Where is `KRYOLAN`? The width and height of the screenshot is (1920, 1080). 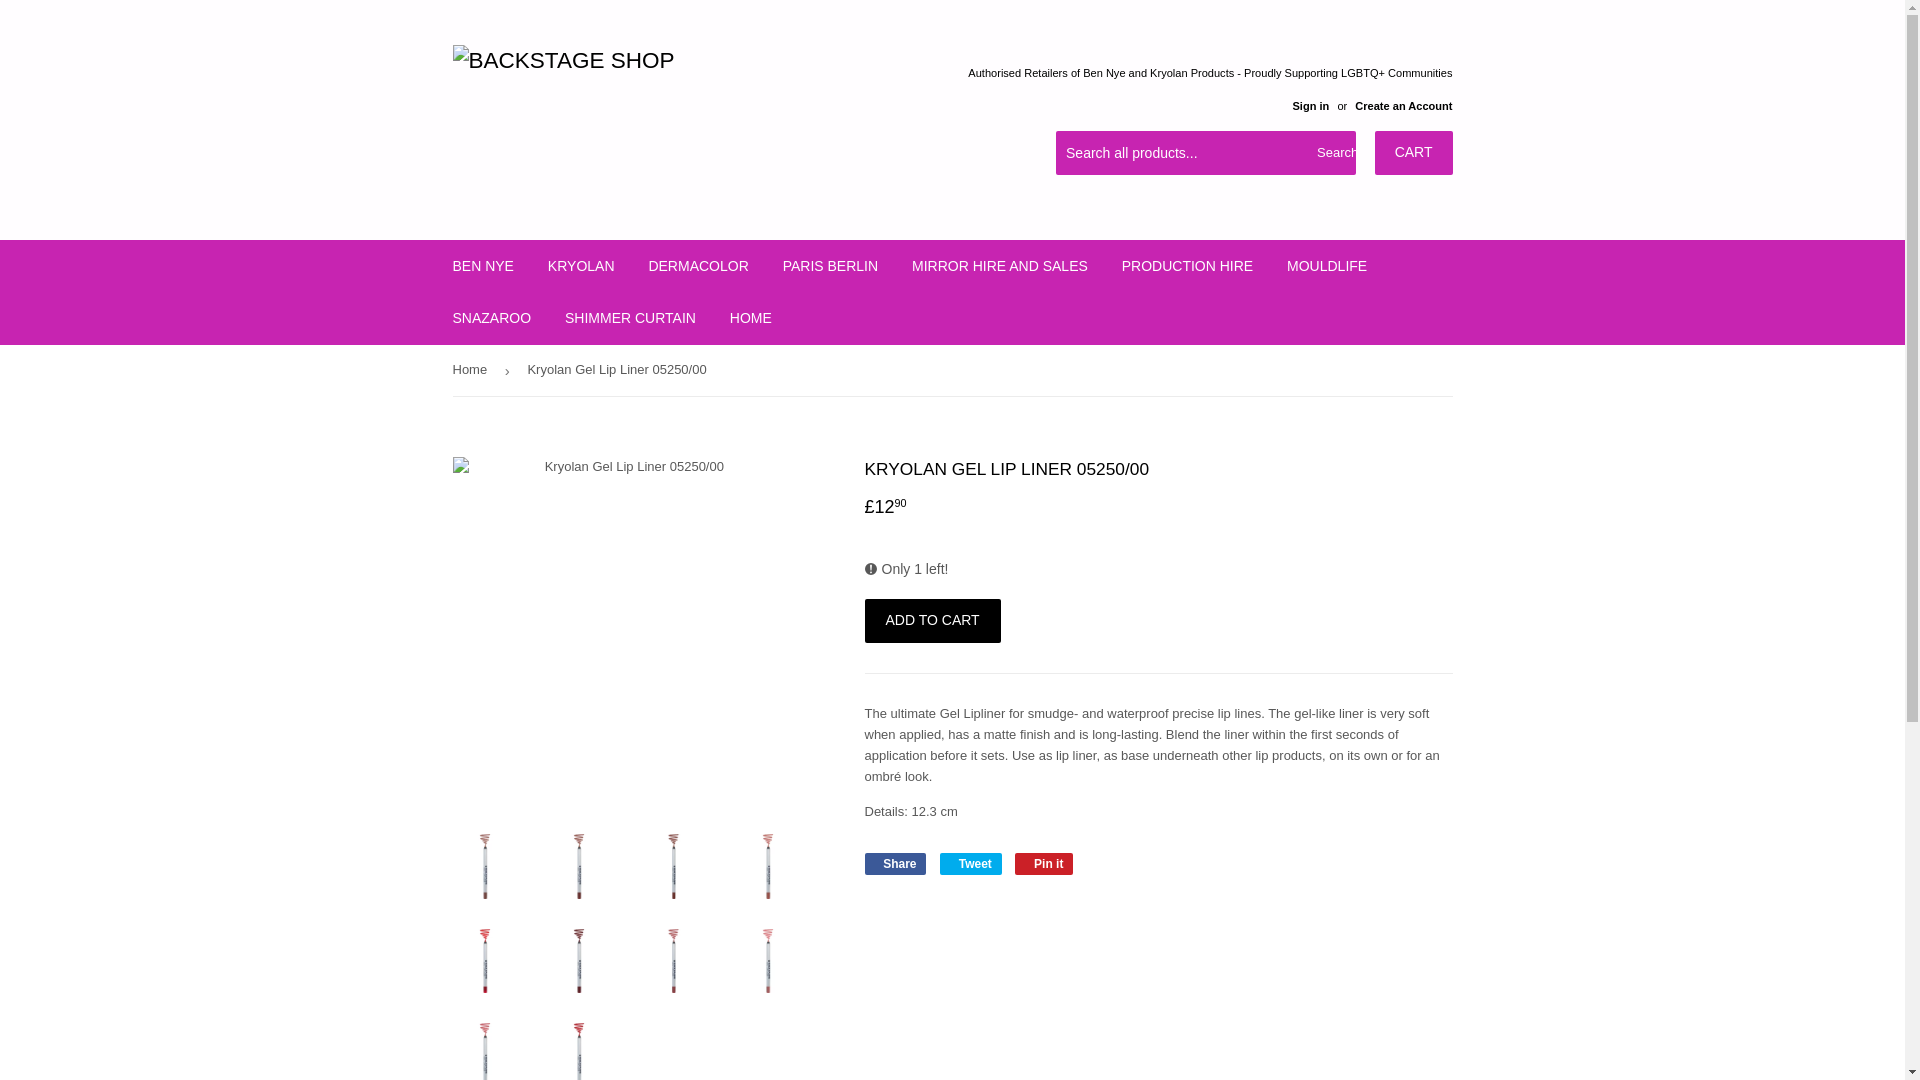
KRYOLAN is located at coordinates (581, 265).